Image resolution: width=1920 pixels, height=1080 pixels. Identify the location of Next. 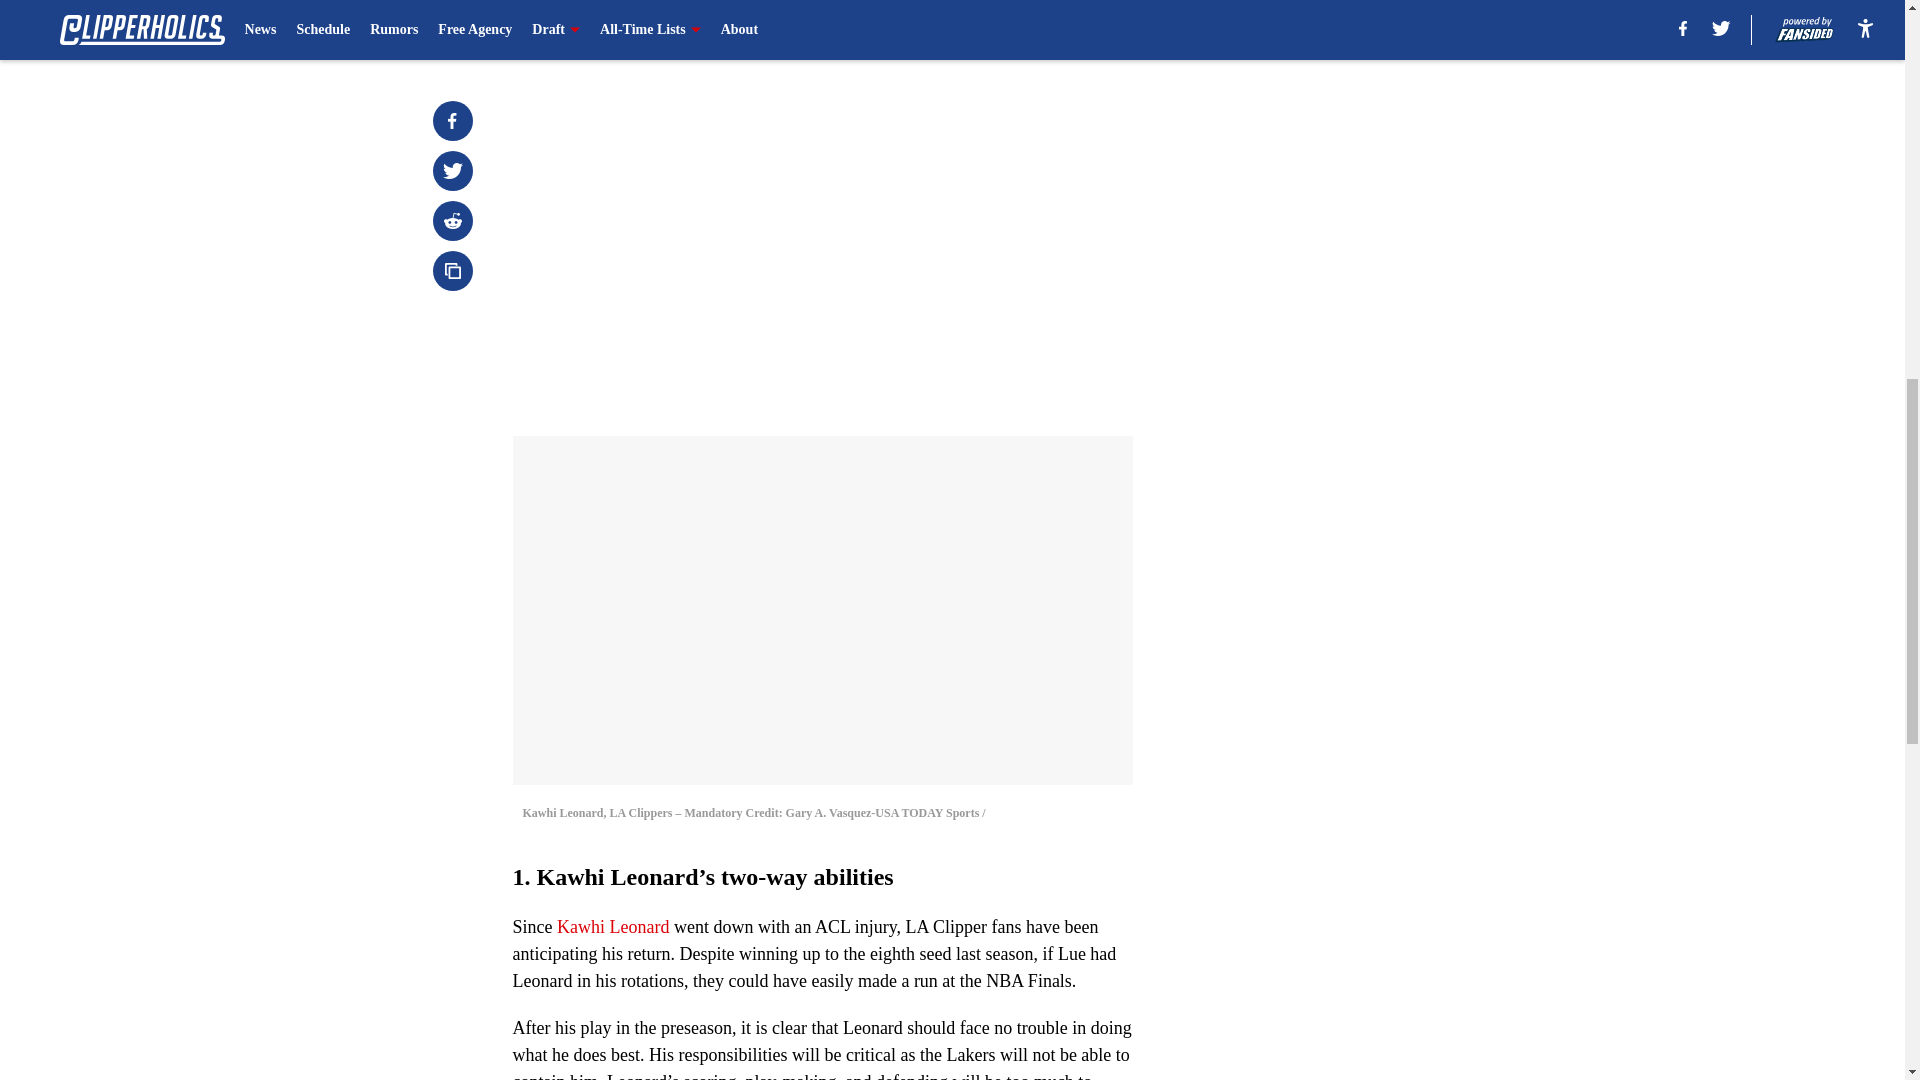
(1072, 27).